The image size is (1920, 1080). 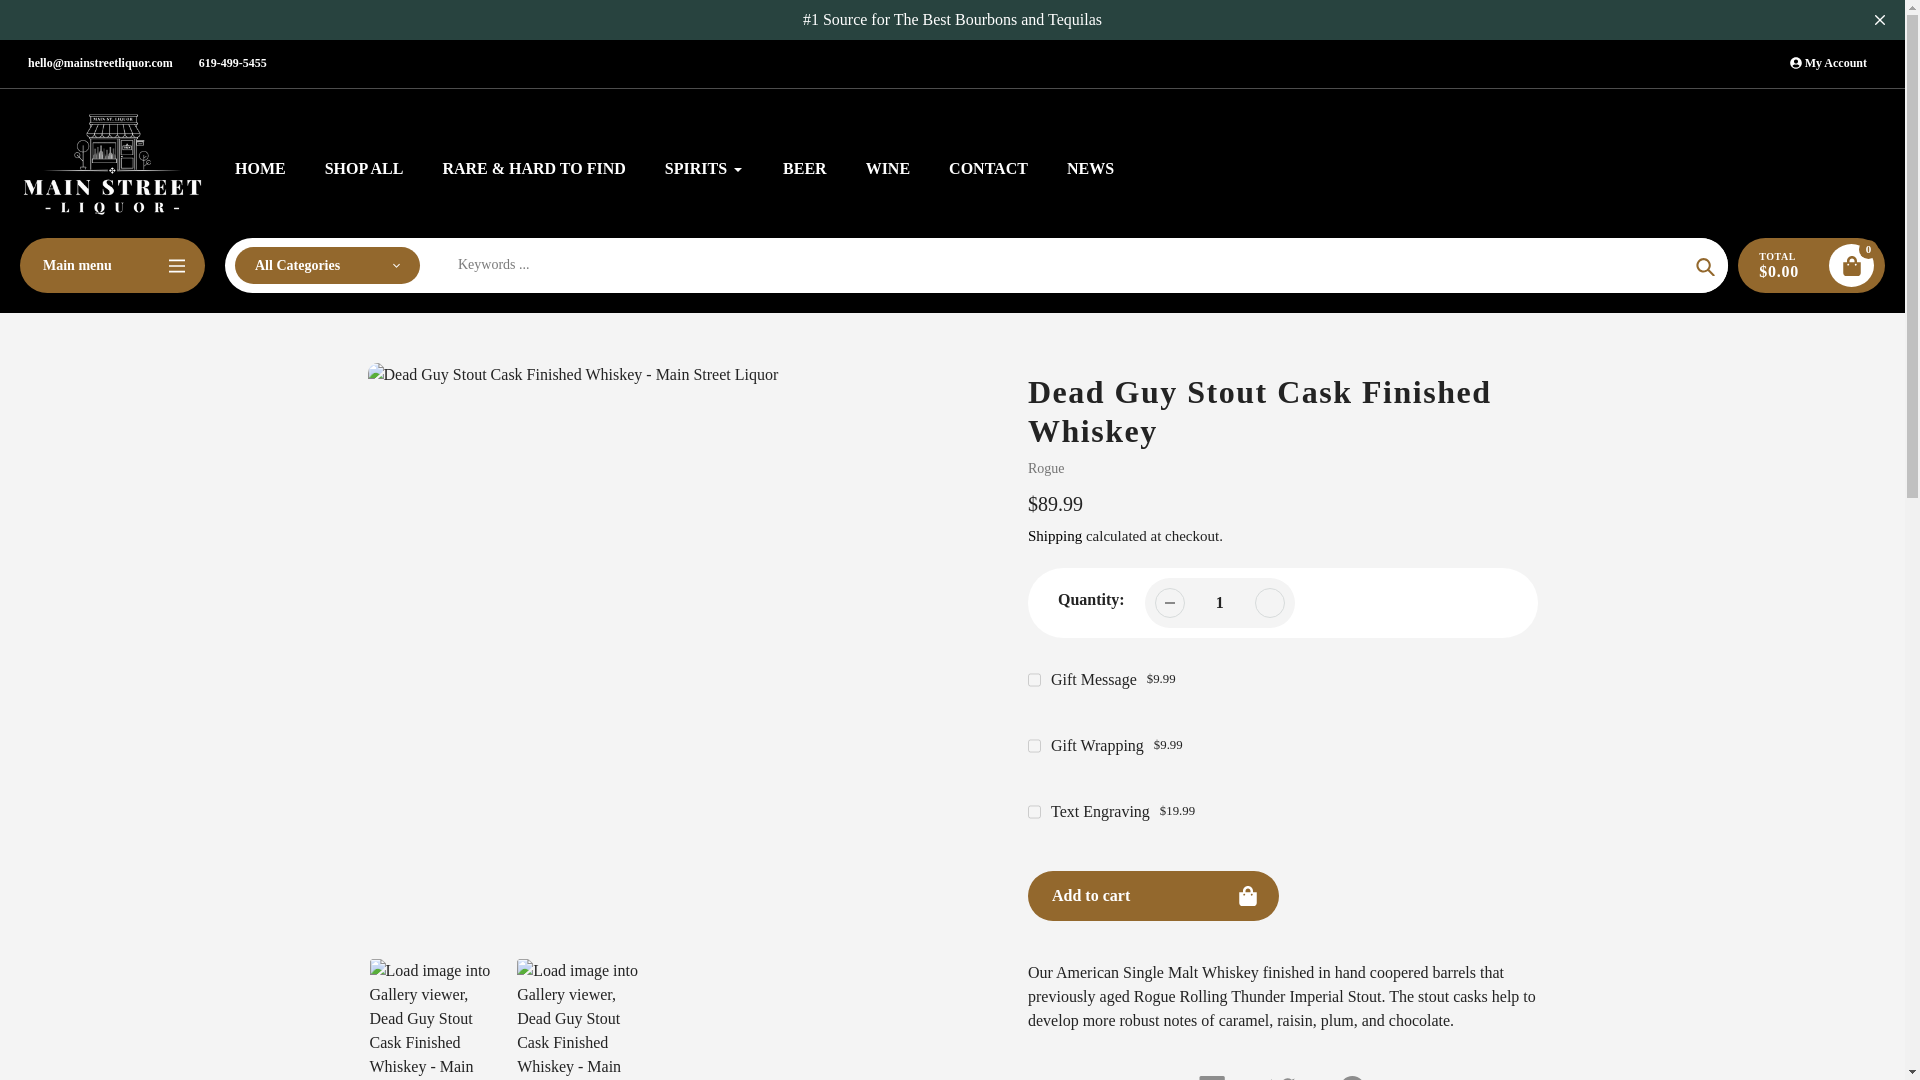 I want to click on HOME, so click(x=260, y=168).